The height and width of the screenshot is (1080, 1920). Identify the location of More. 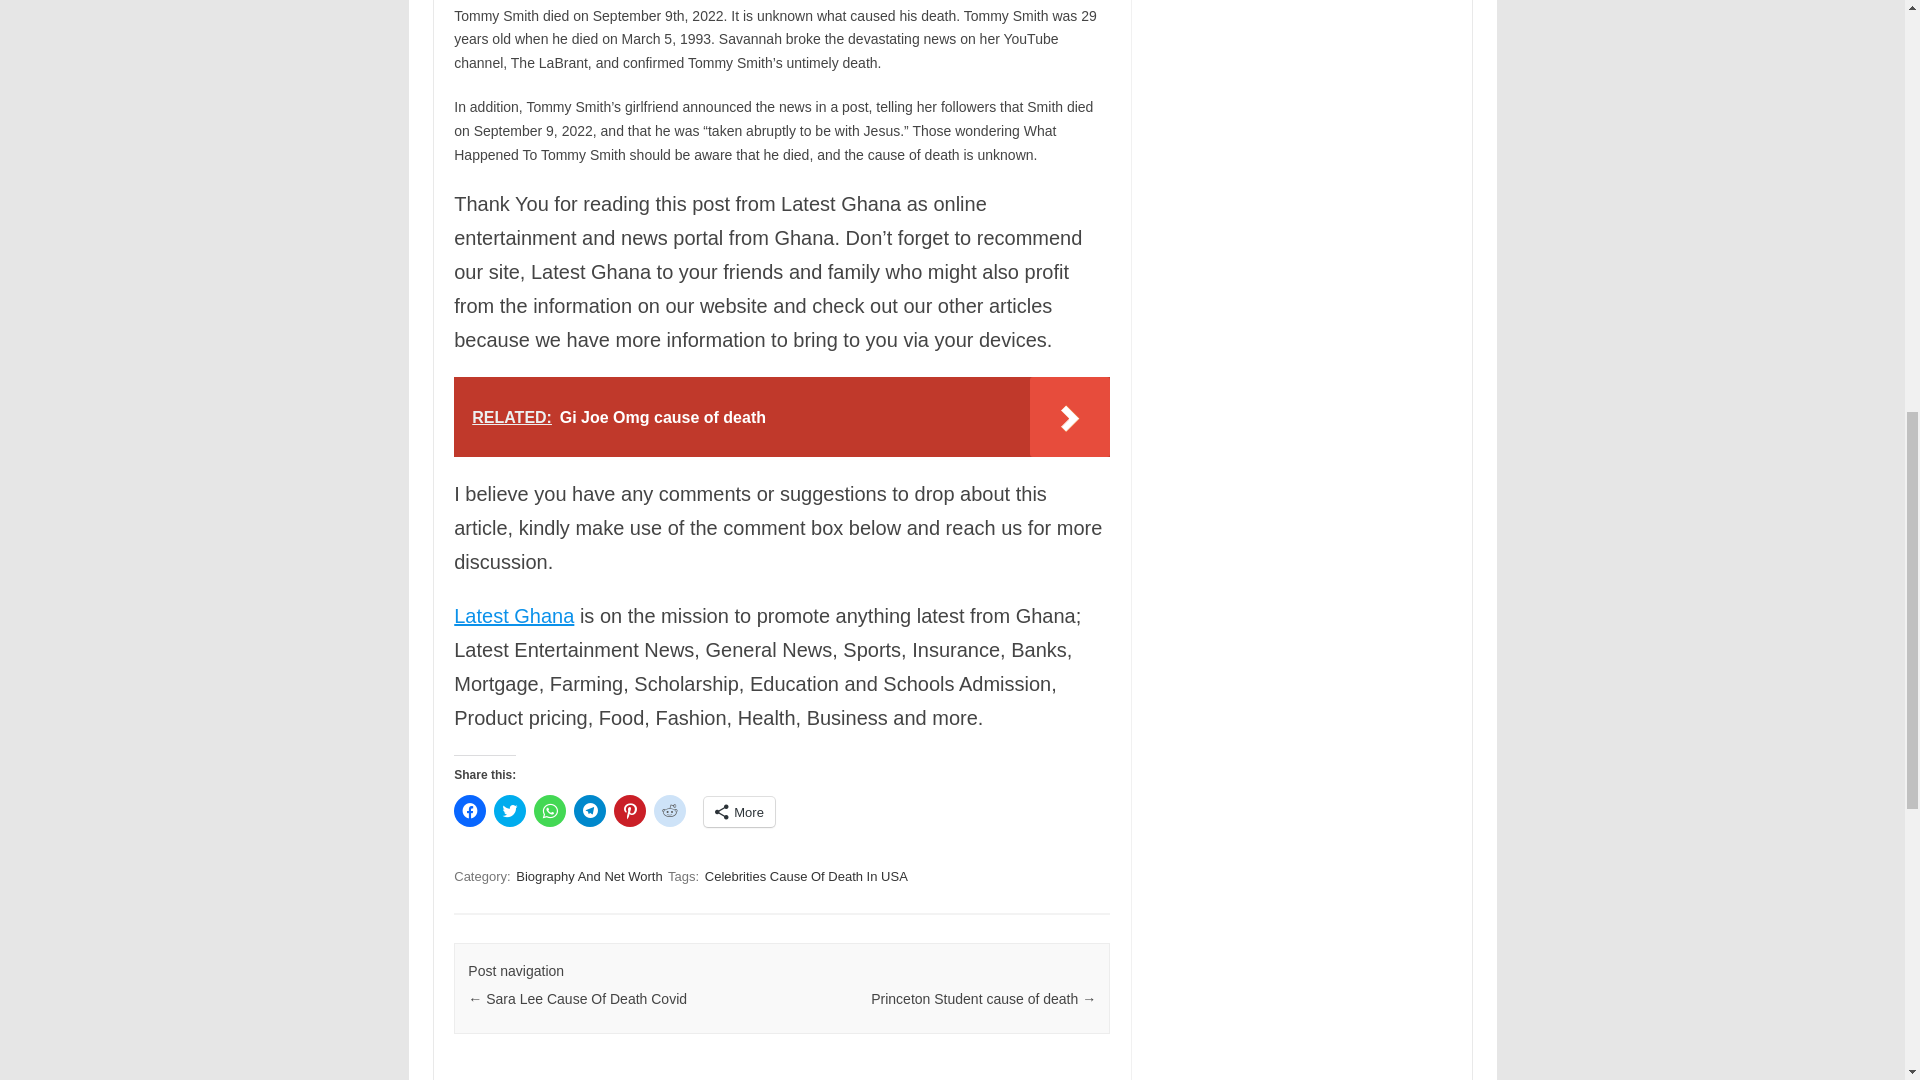
(740, 812).